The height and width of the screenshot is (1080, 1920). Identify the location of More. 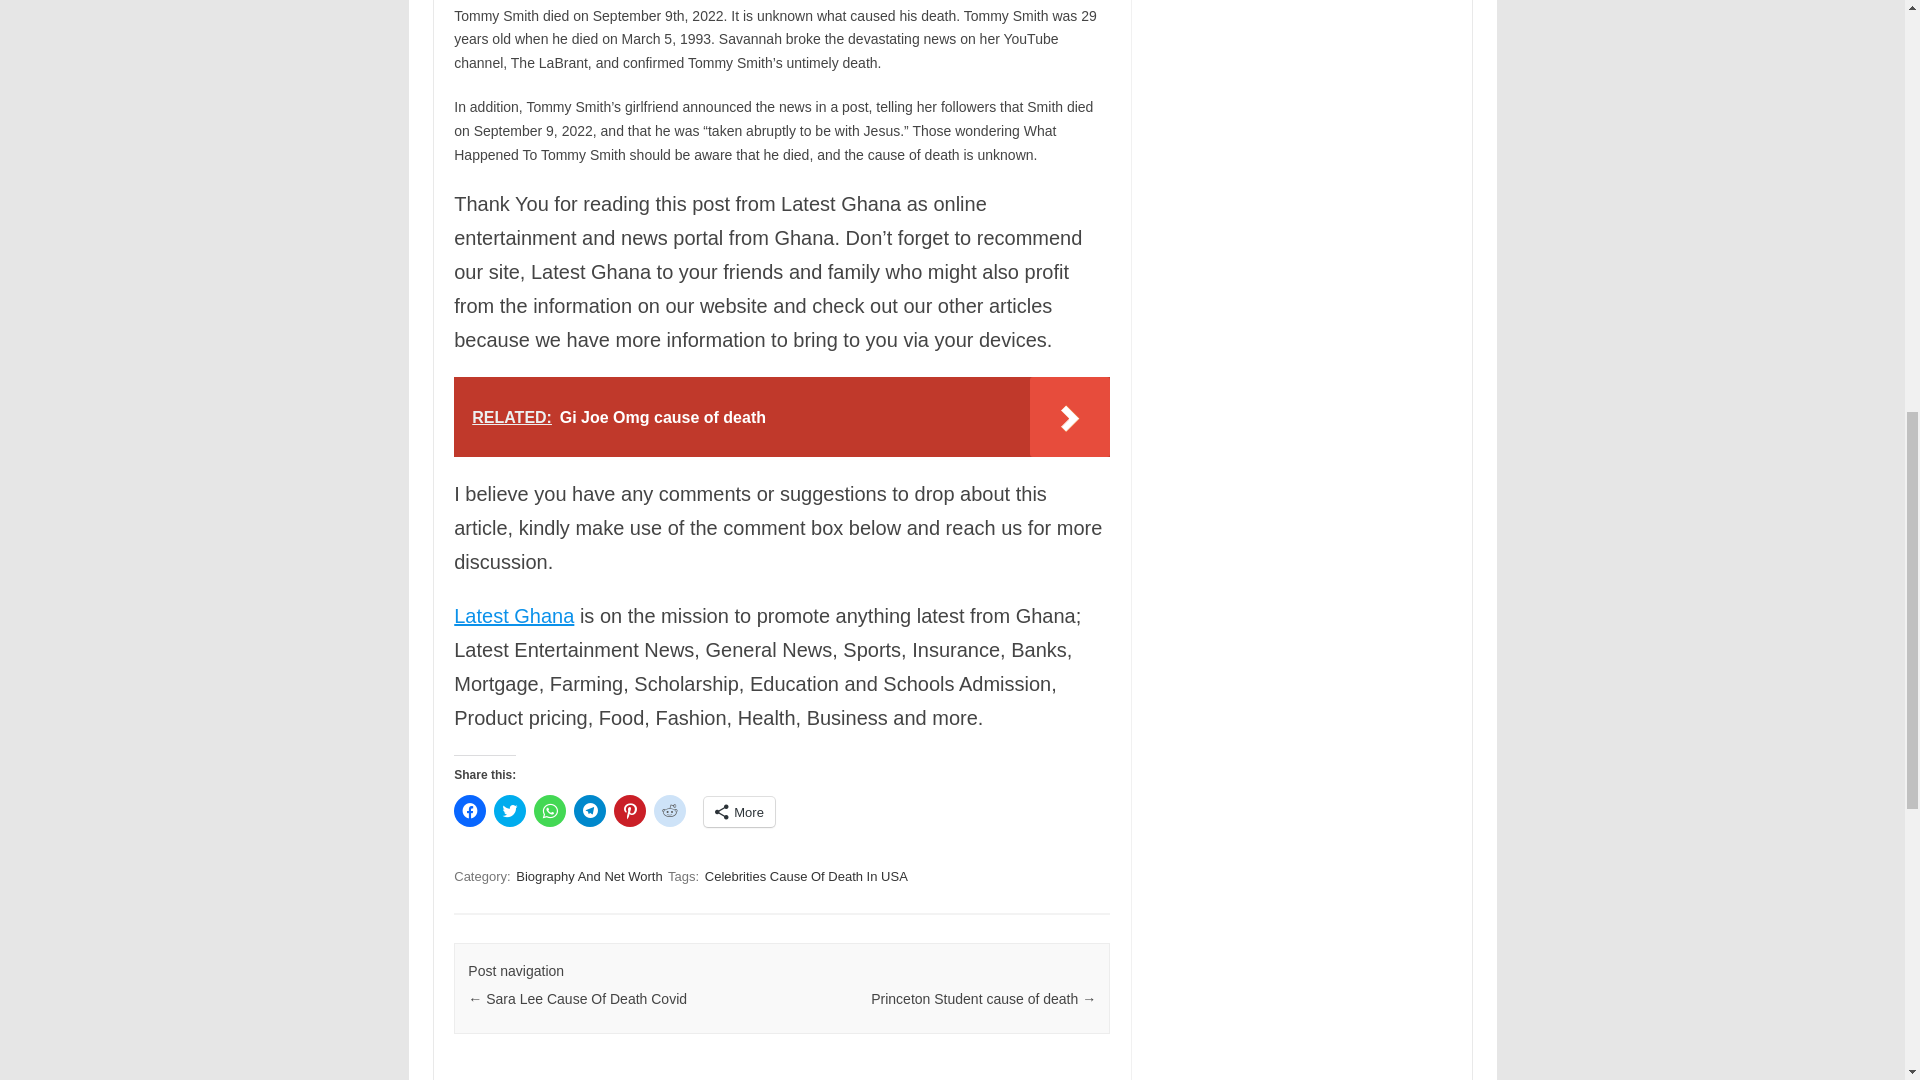
(740, 812).